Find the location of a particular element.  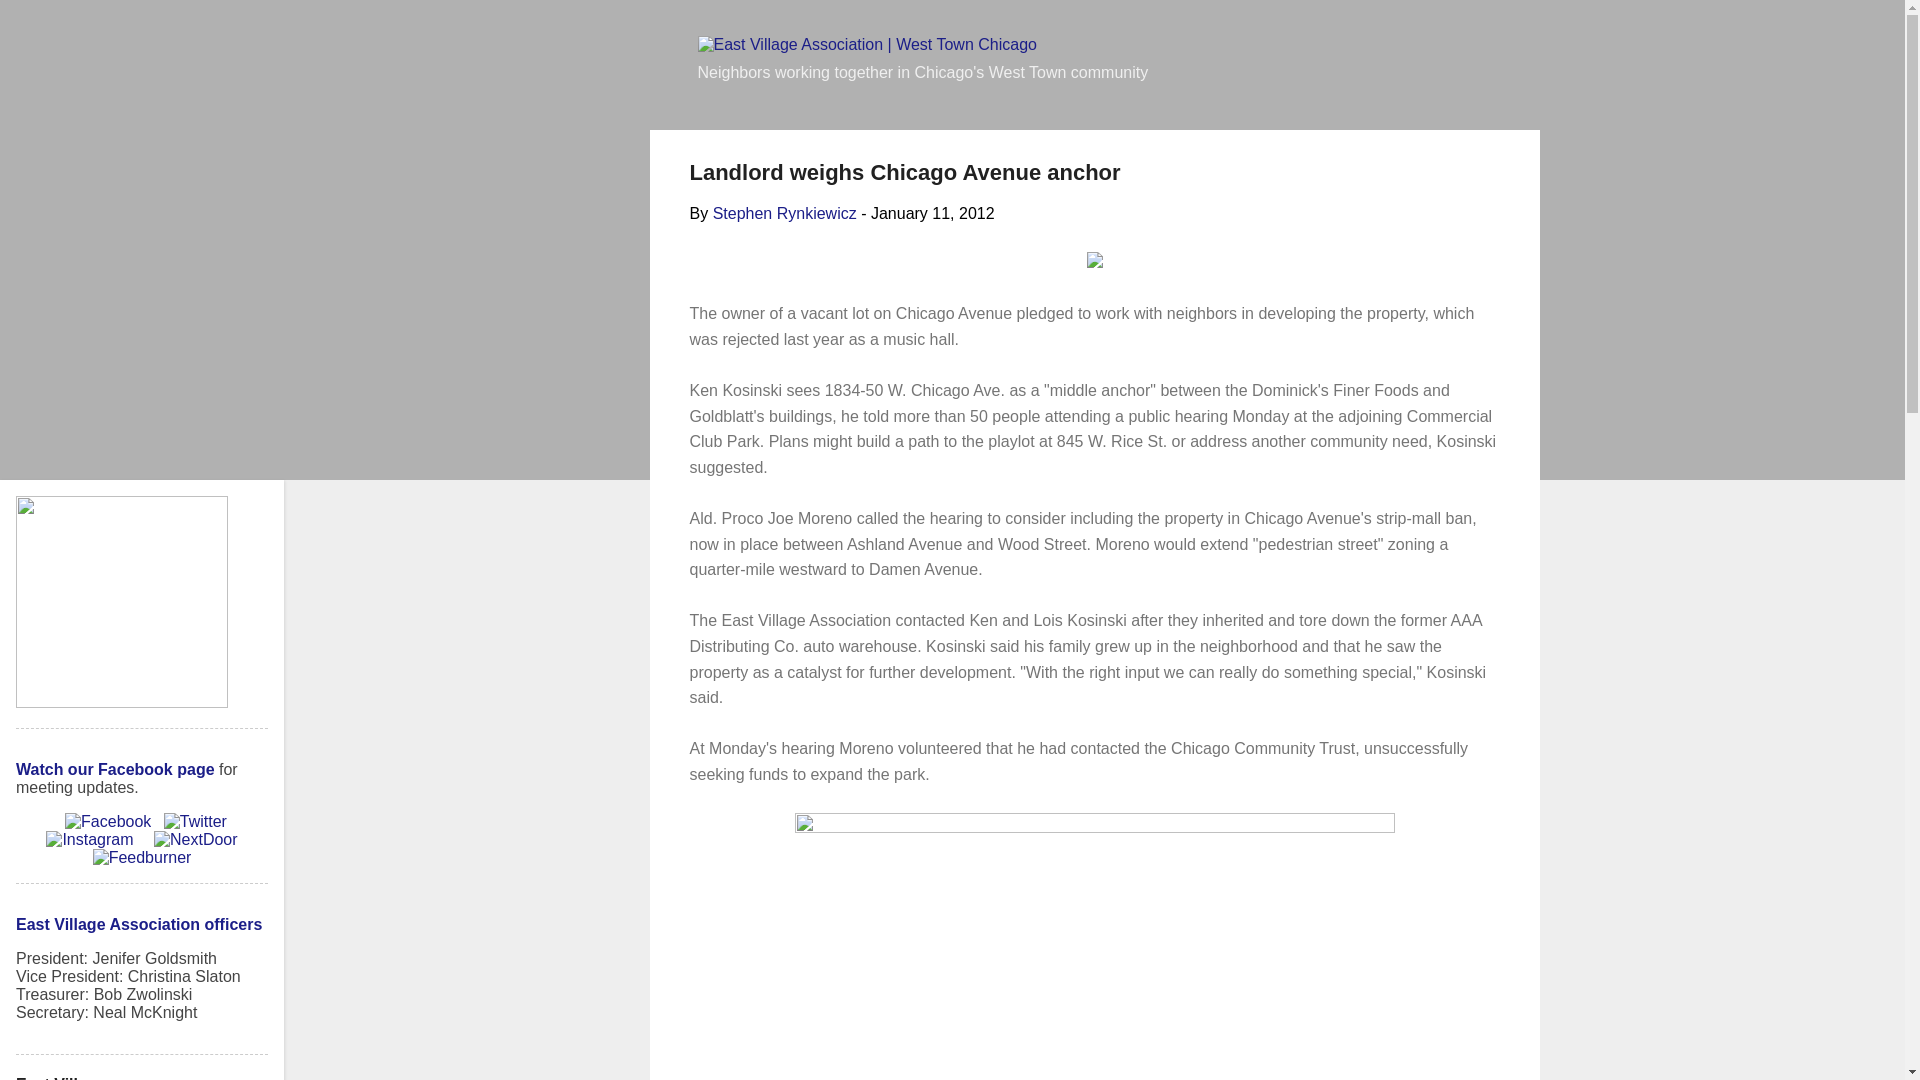

author profile is located at coordinates (784, 214).